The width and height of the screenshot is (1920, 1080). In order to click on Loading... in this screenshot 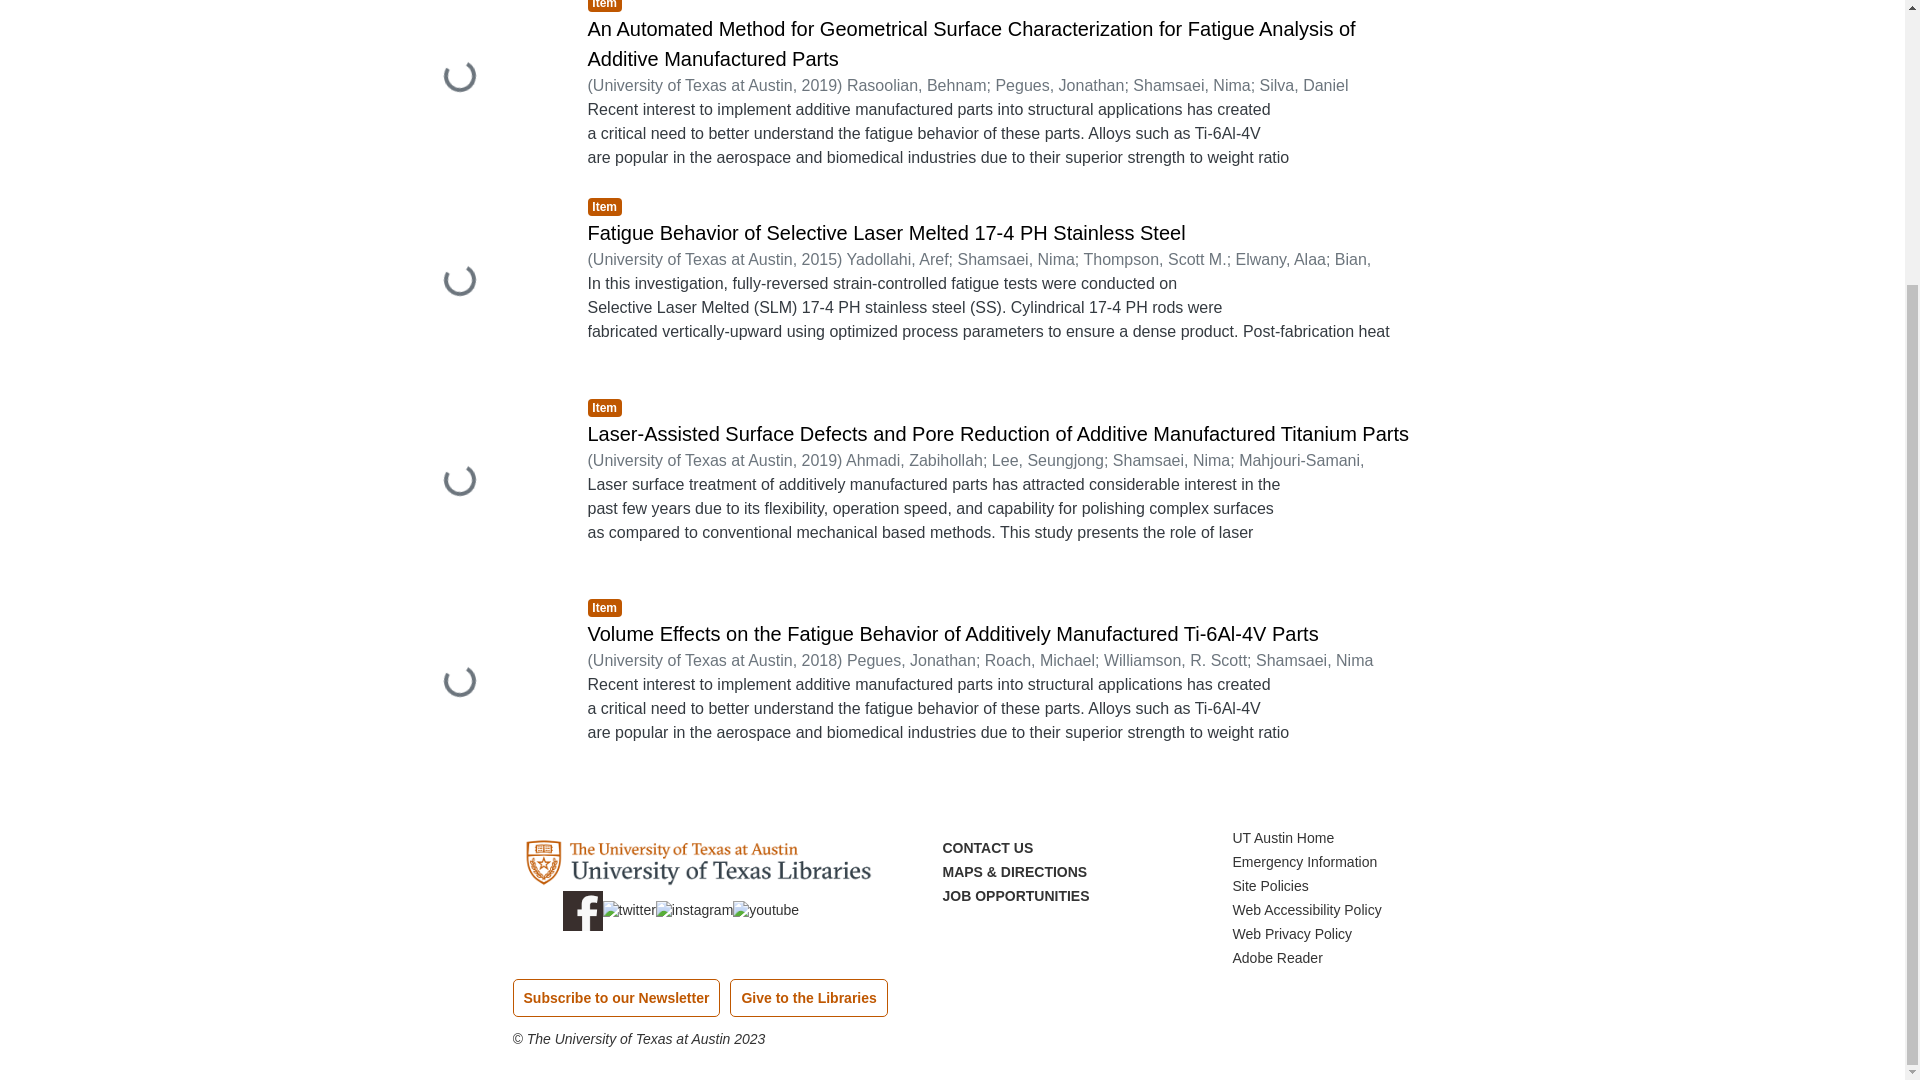, I will do `click(478, 84)`.